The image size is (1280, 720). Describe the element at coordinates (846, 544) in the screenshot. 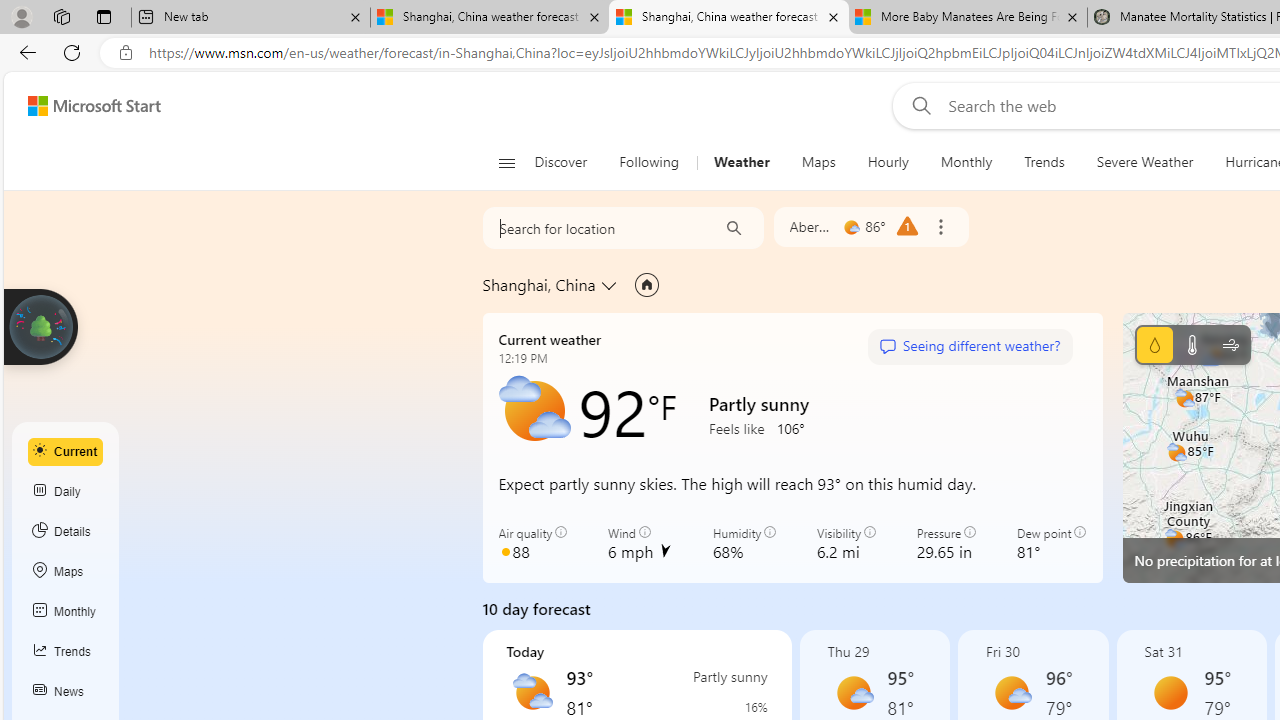

I see `Visibility 6.2 mi` at that location.